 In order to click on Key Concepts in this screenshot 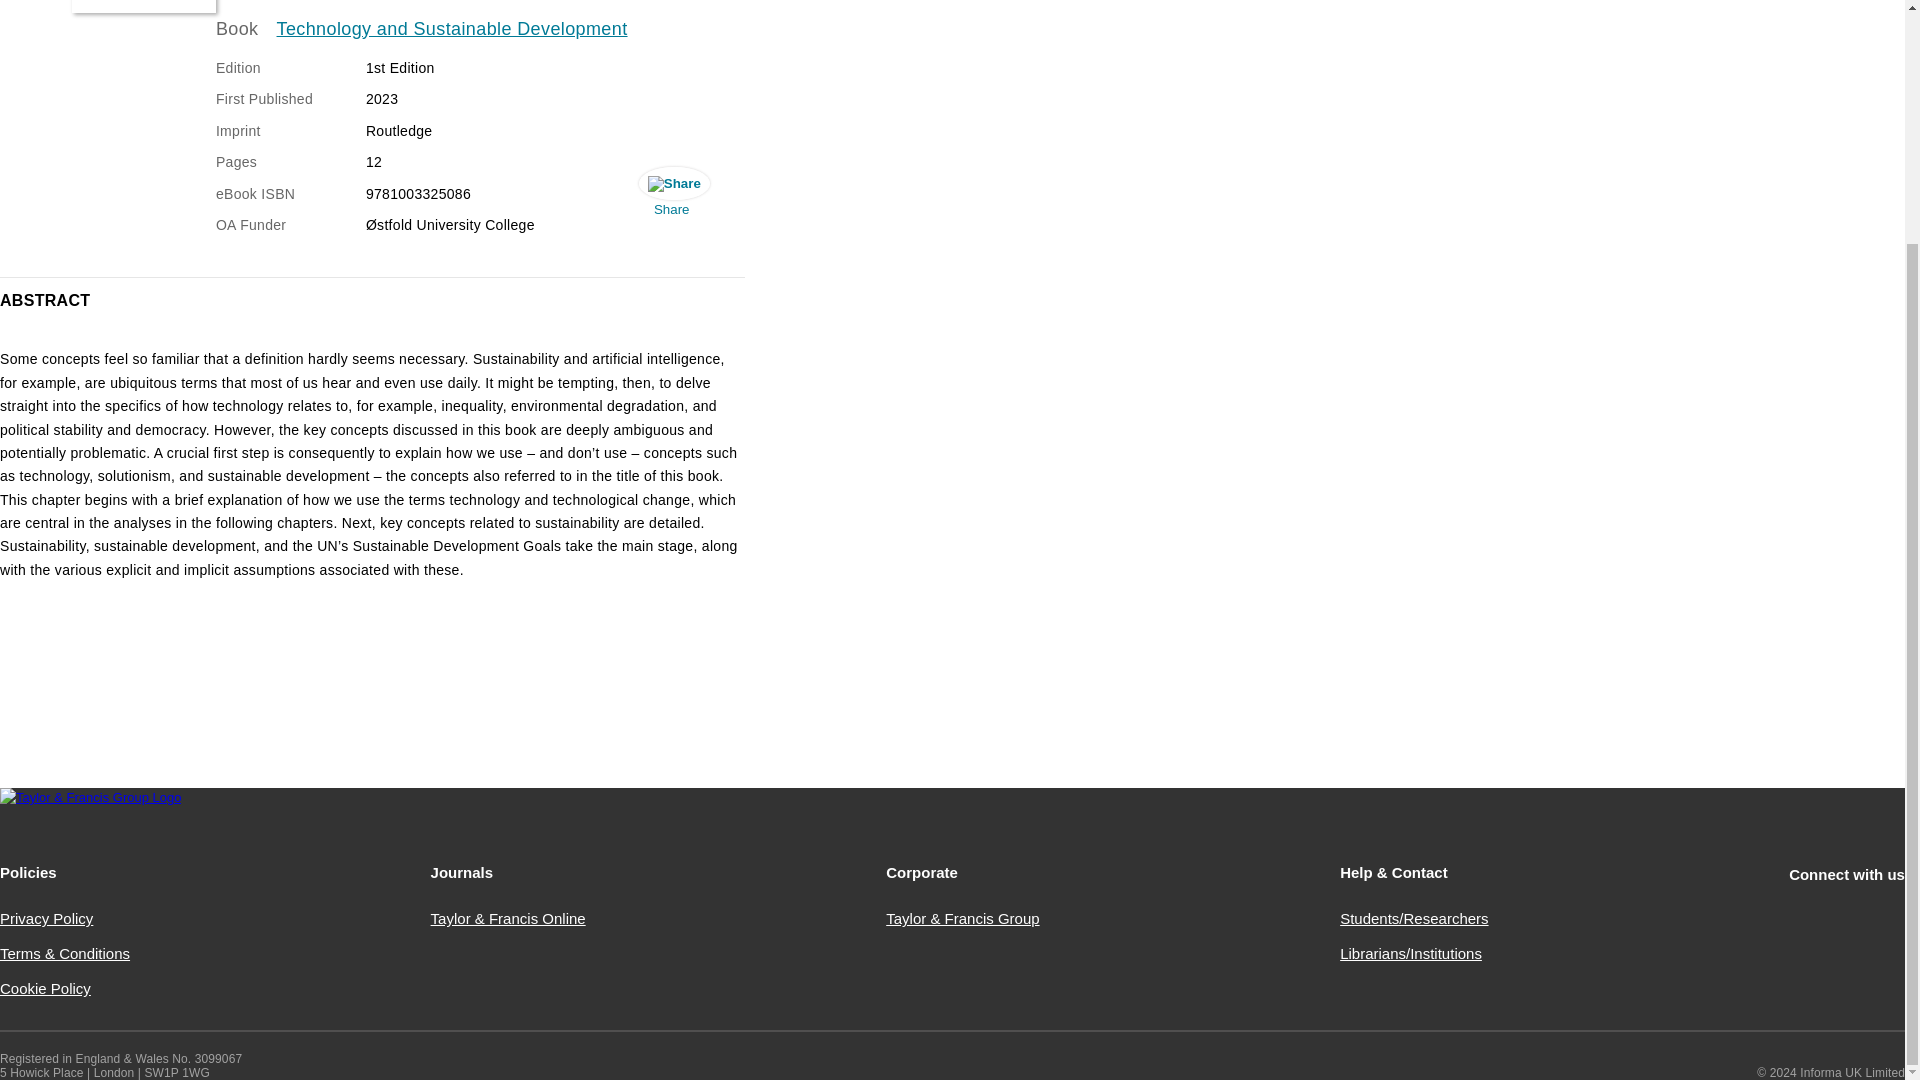, I will do `click(144, 6)`.